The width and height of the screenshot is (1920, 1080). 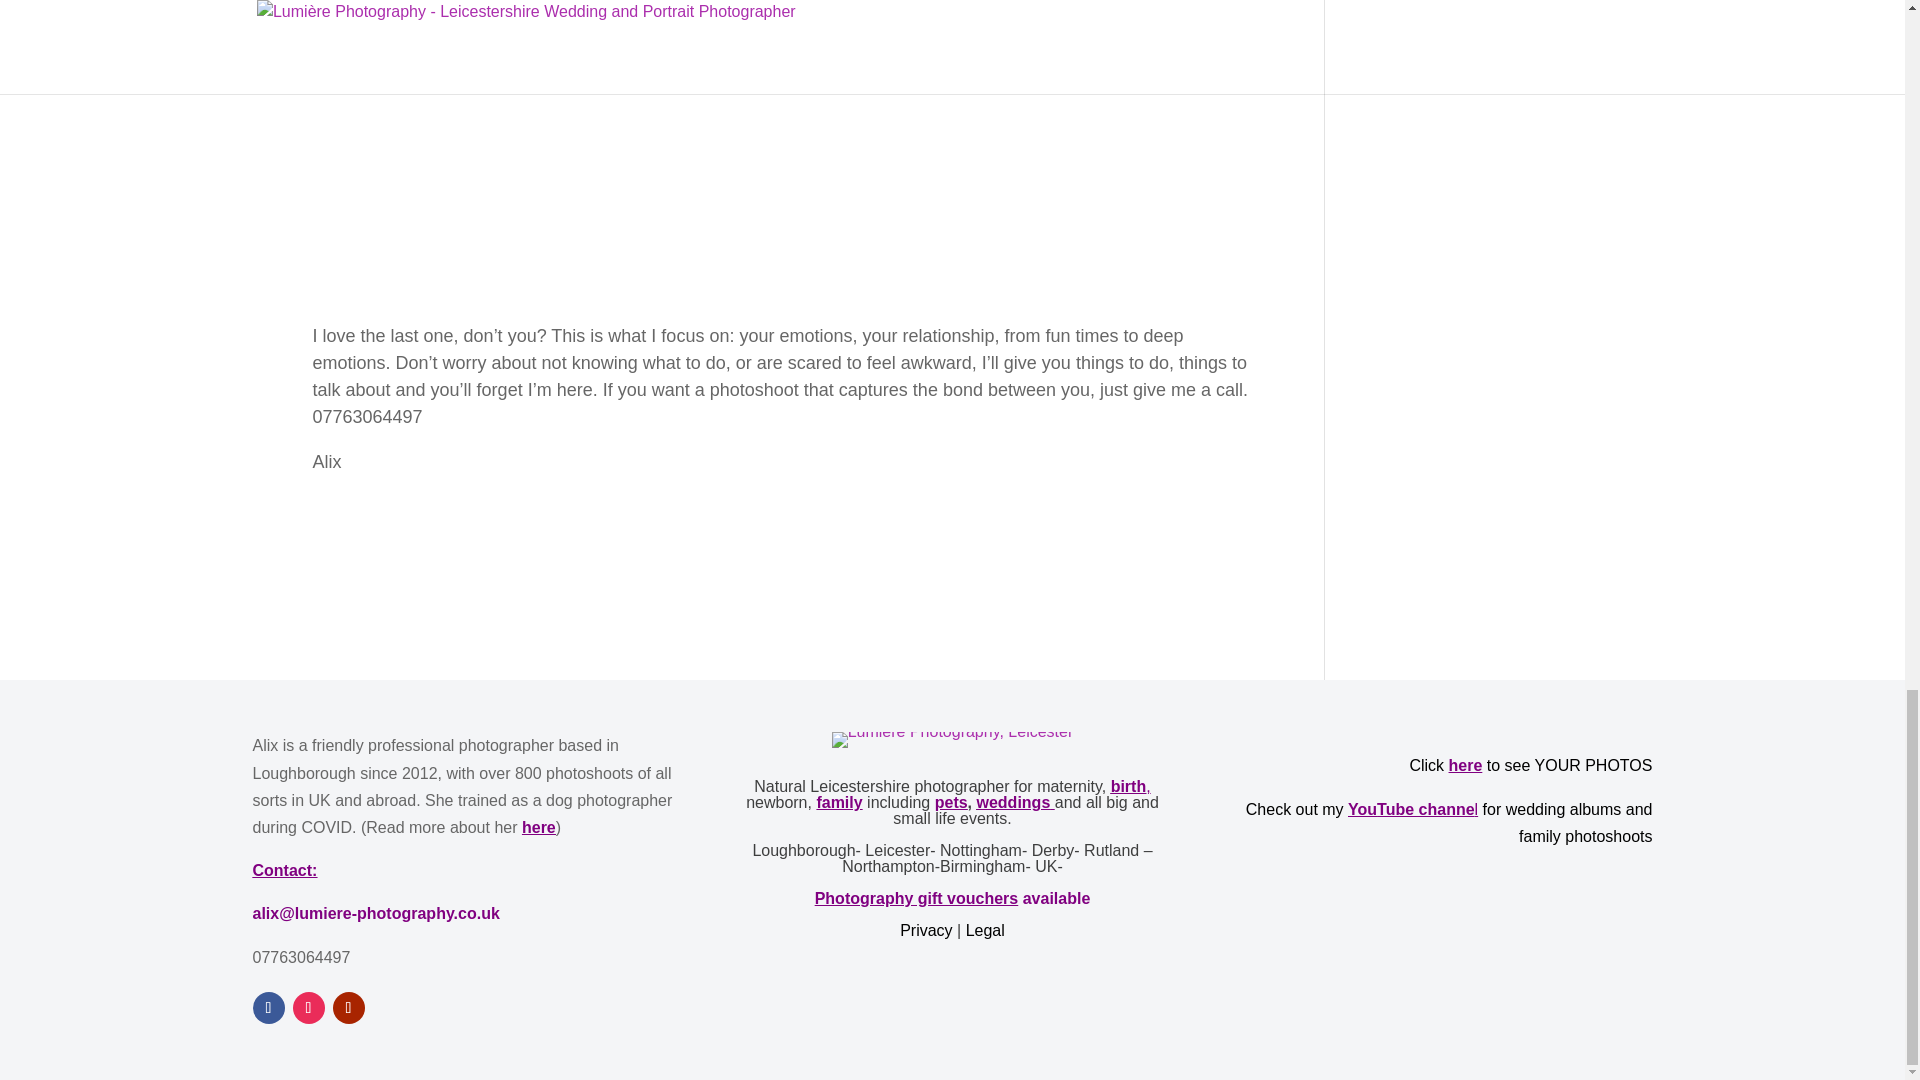 I want to click on weddings, so click(x=1012, y=802).